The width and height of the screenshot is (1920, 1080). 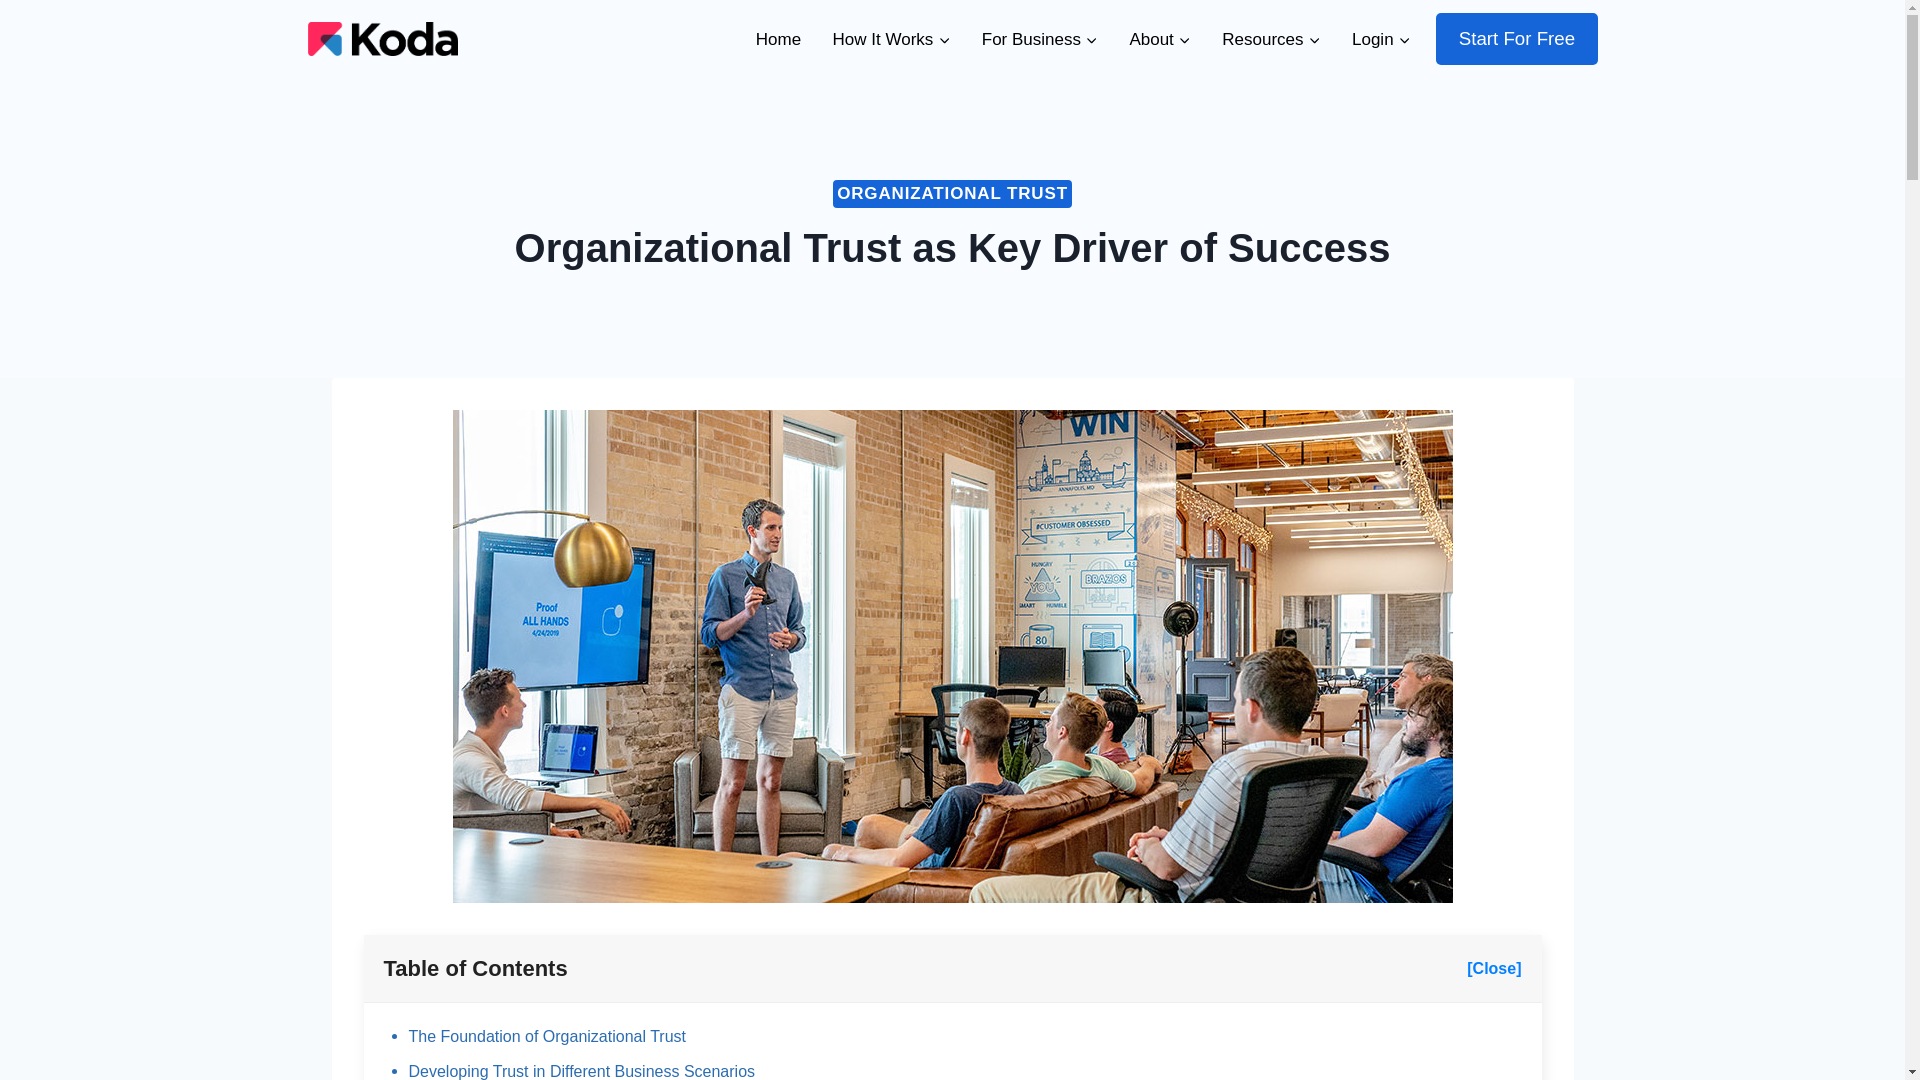 I want to click on Developing Trust in Different Business Scenarios, so click(x=580, y=1071).